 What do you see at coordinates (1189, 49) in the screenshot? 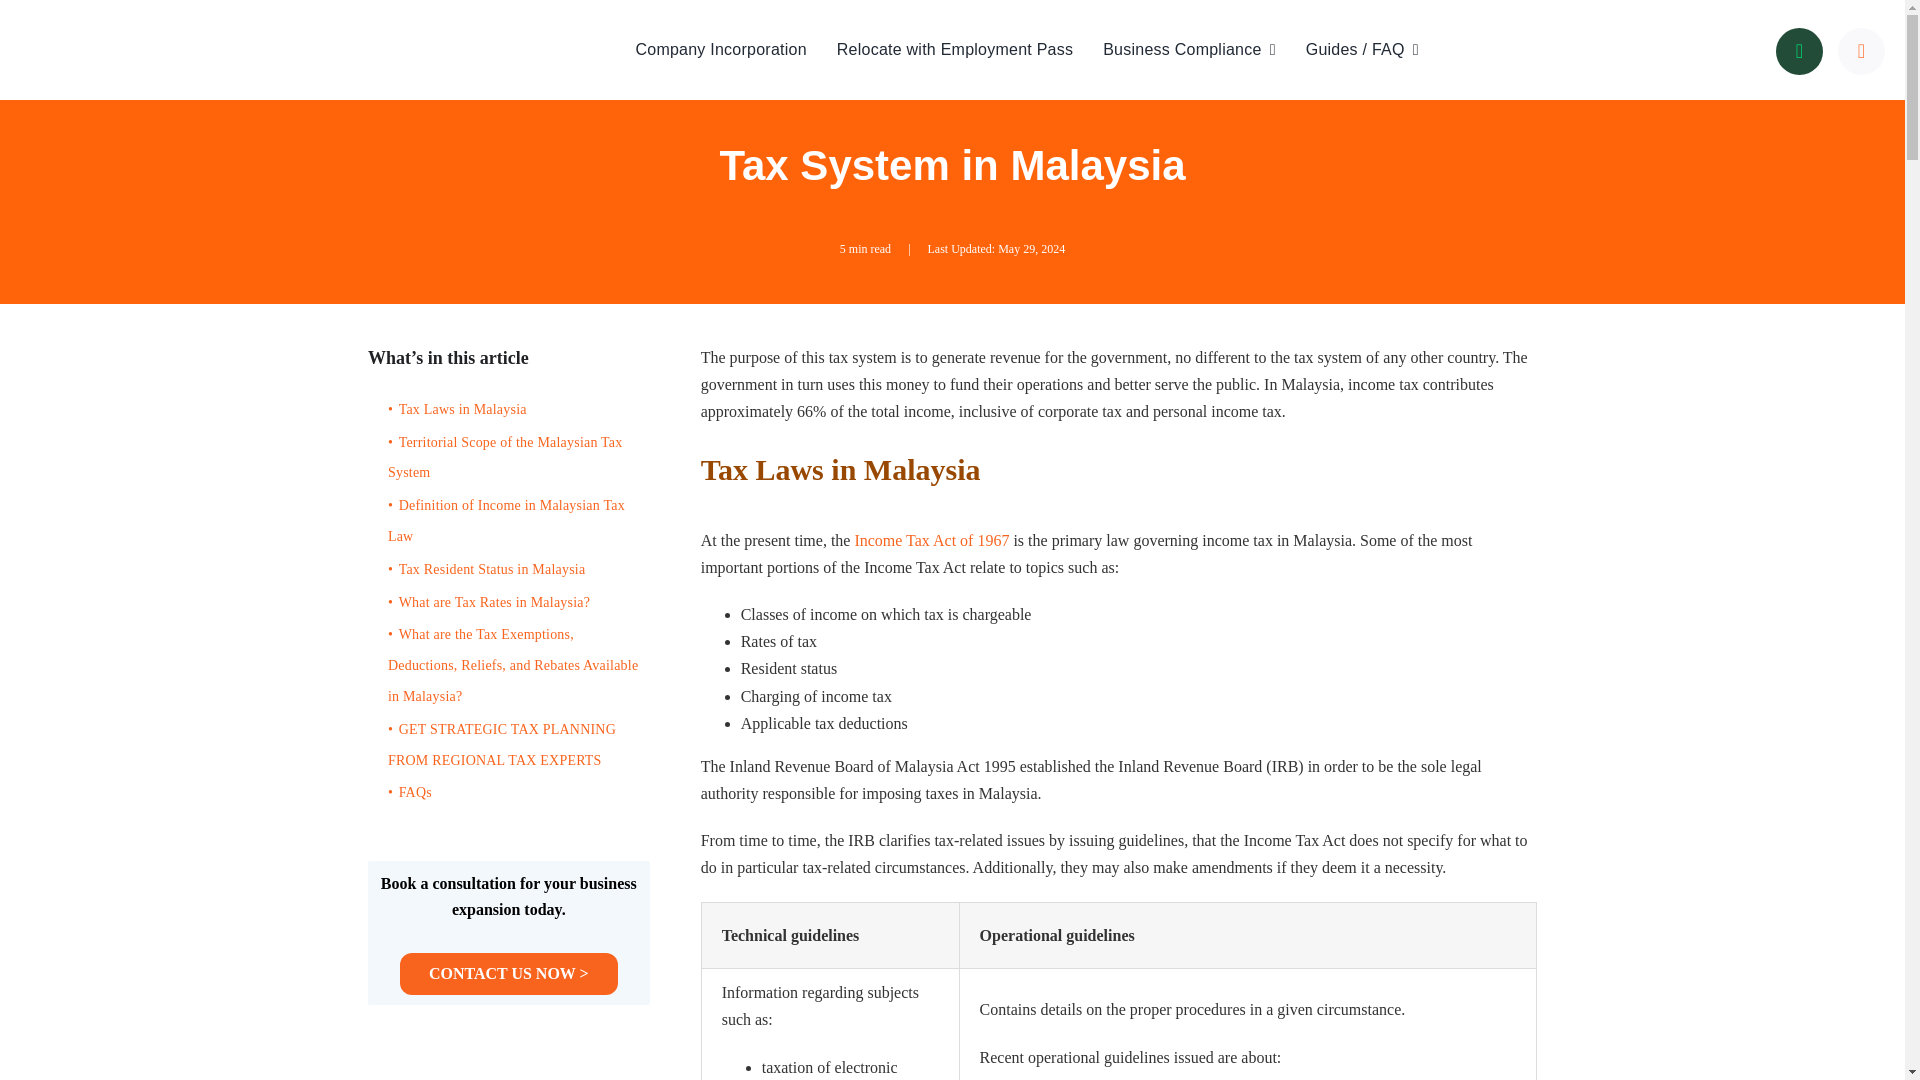
I see `Business Compliance` at bounding box center [1189, 49].